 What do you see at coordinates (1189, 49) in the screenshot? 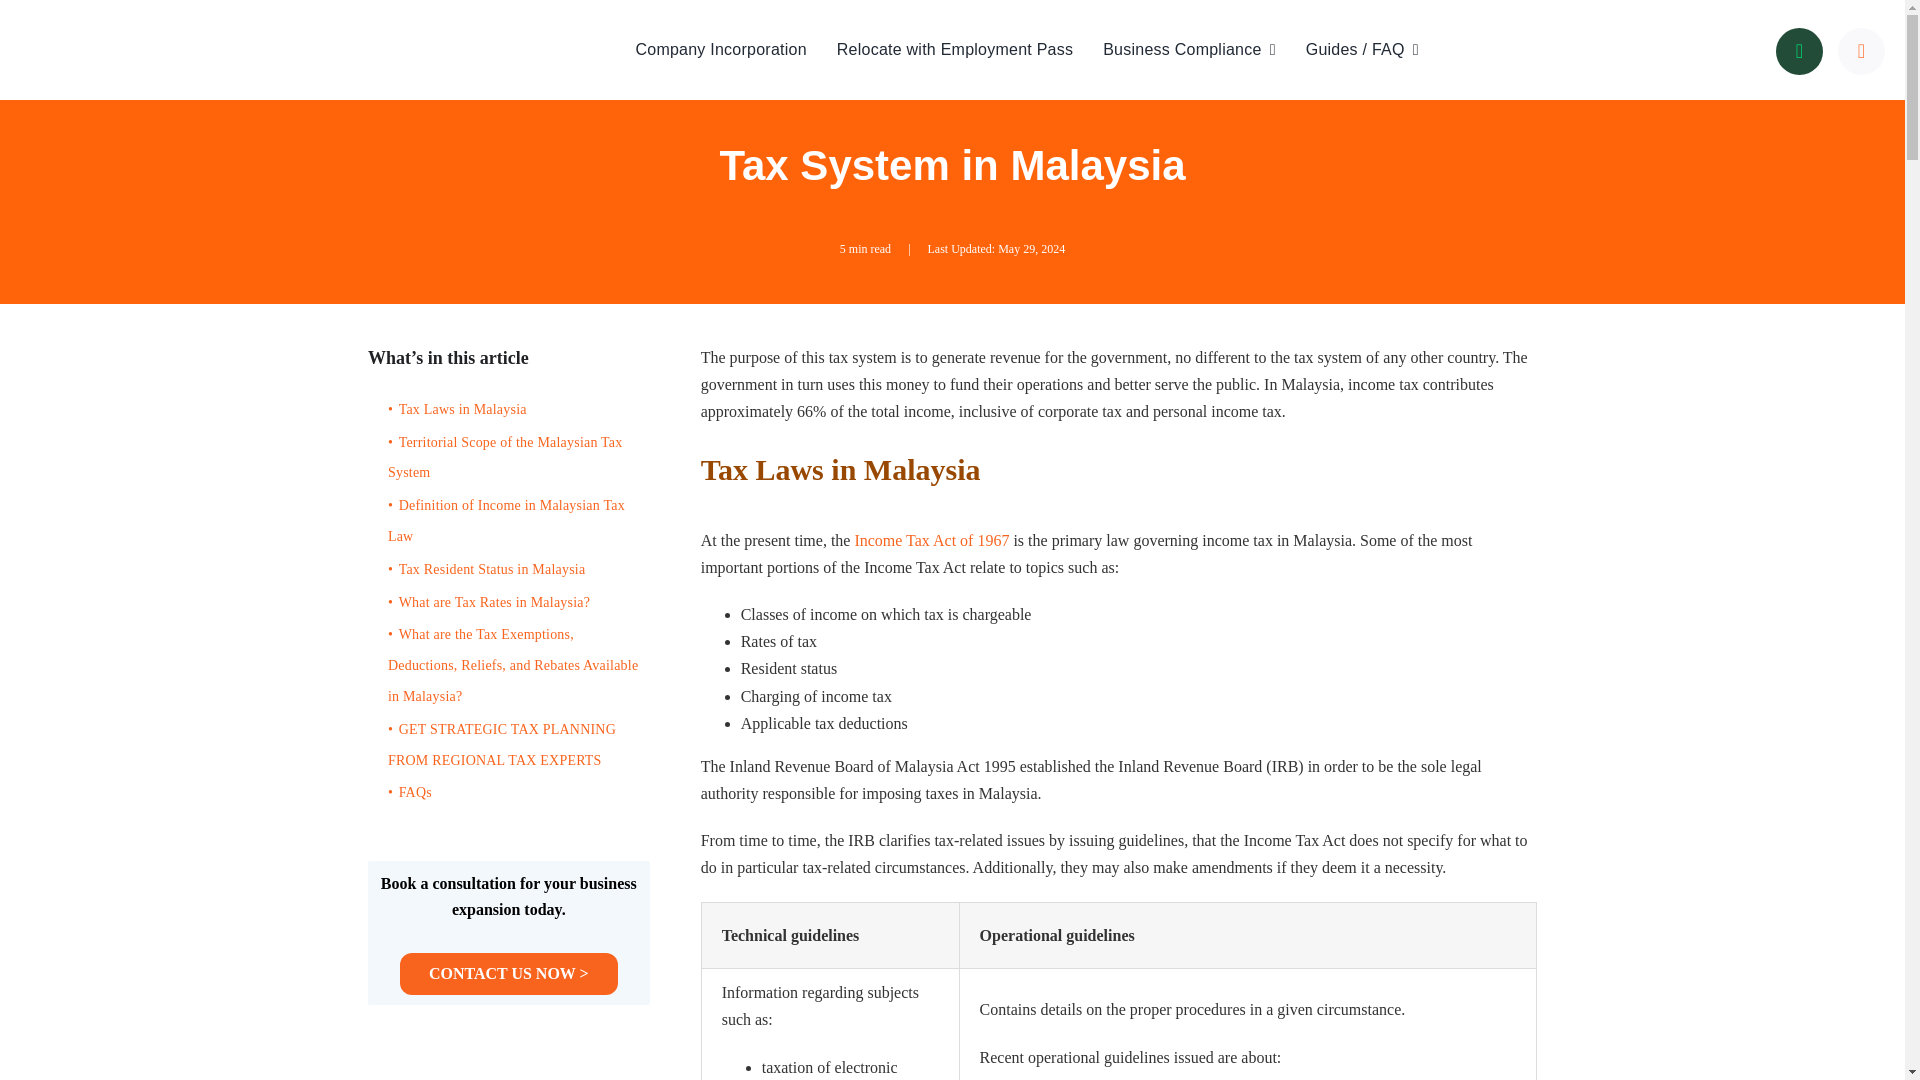
I see `Business Compliance` at bounding box center [1189, 49].